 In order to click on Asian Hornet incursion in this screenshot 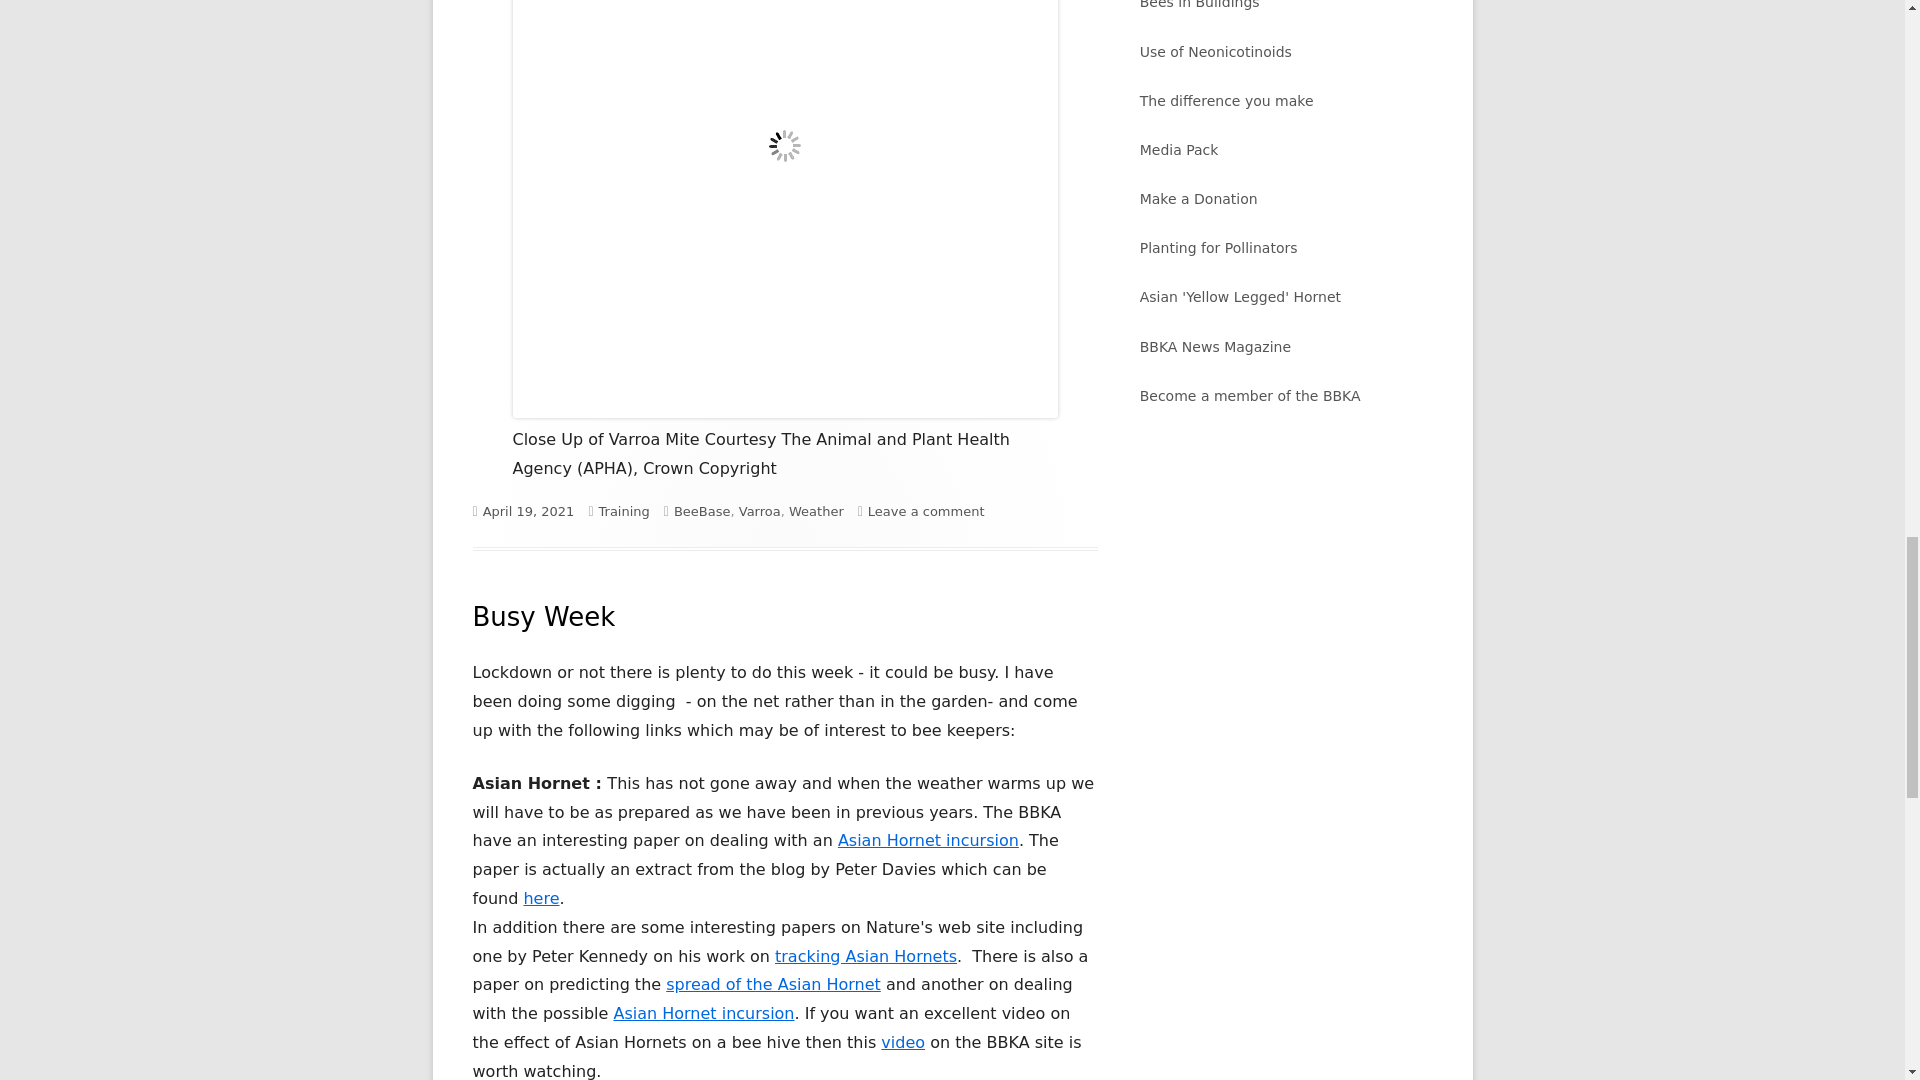, I will do `click(774, 984)`.